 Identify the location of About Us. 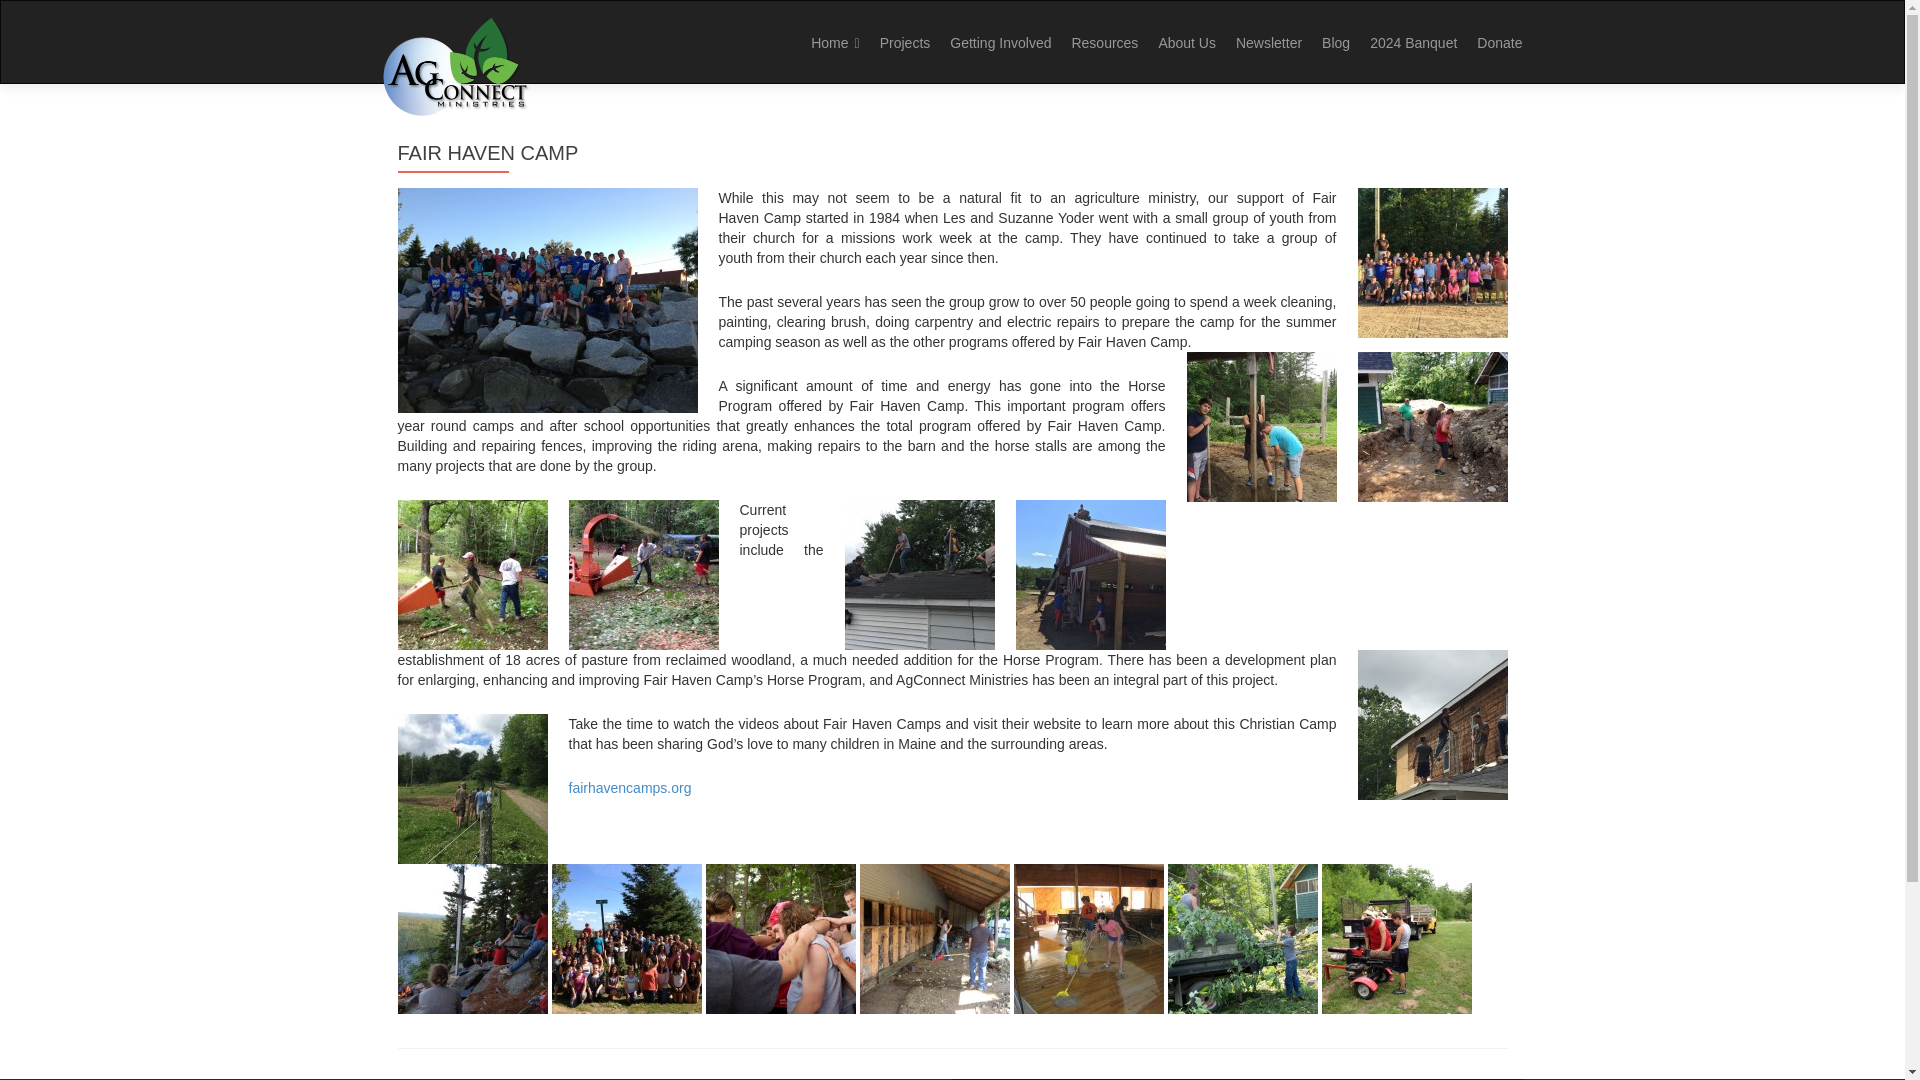
(1186, 42).